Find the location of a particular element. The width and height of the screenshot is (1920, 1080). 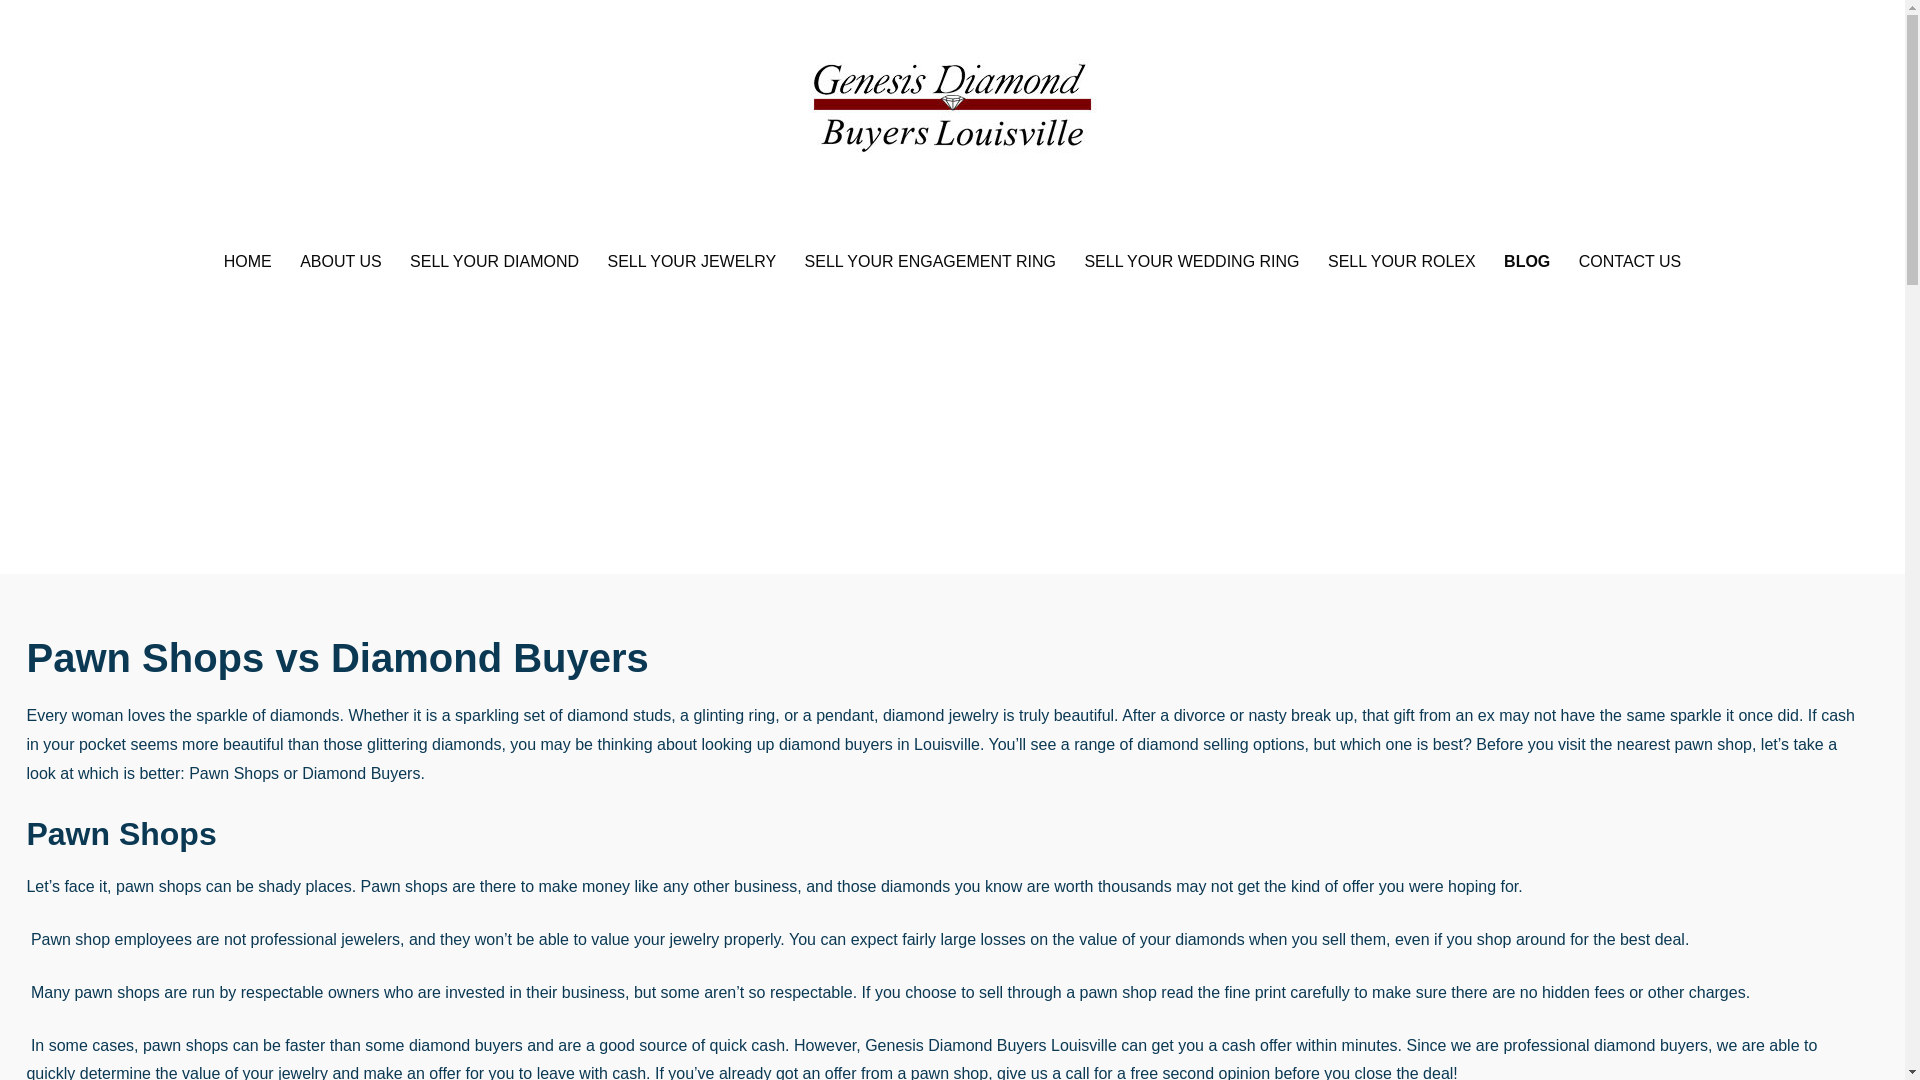

CONTACT US is located at coordinates (1630, 262).